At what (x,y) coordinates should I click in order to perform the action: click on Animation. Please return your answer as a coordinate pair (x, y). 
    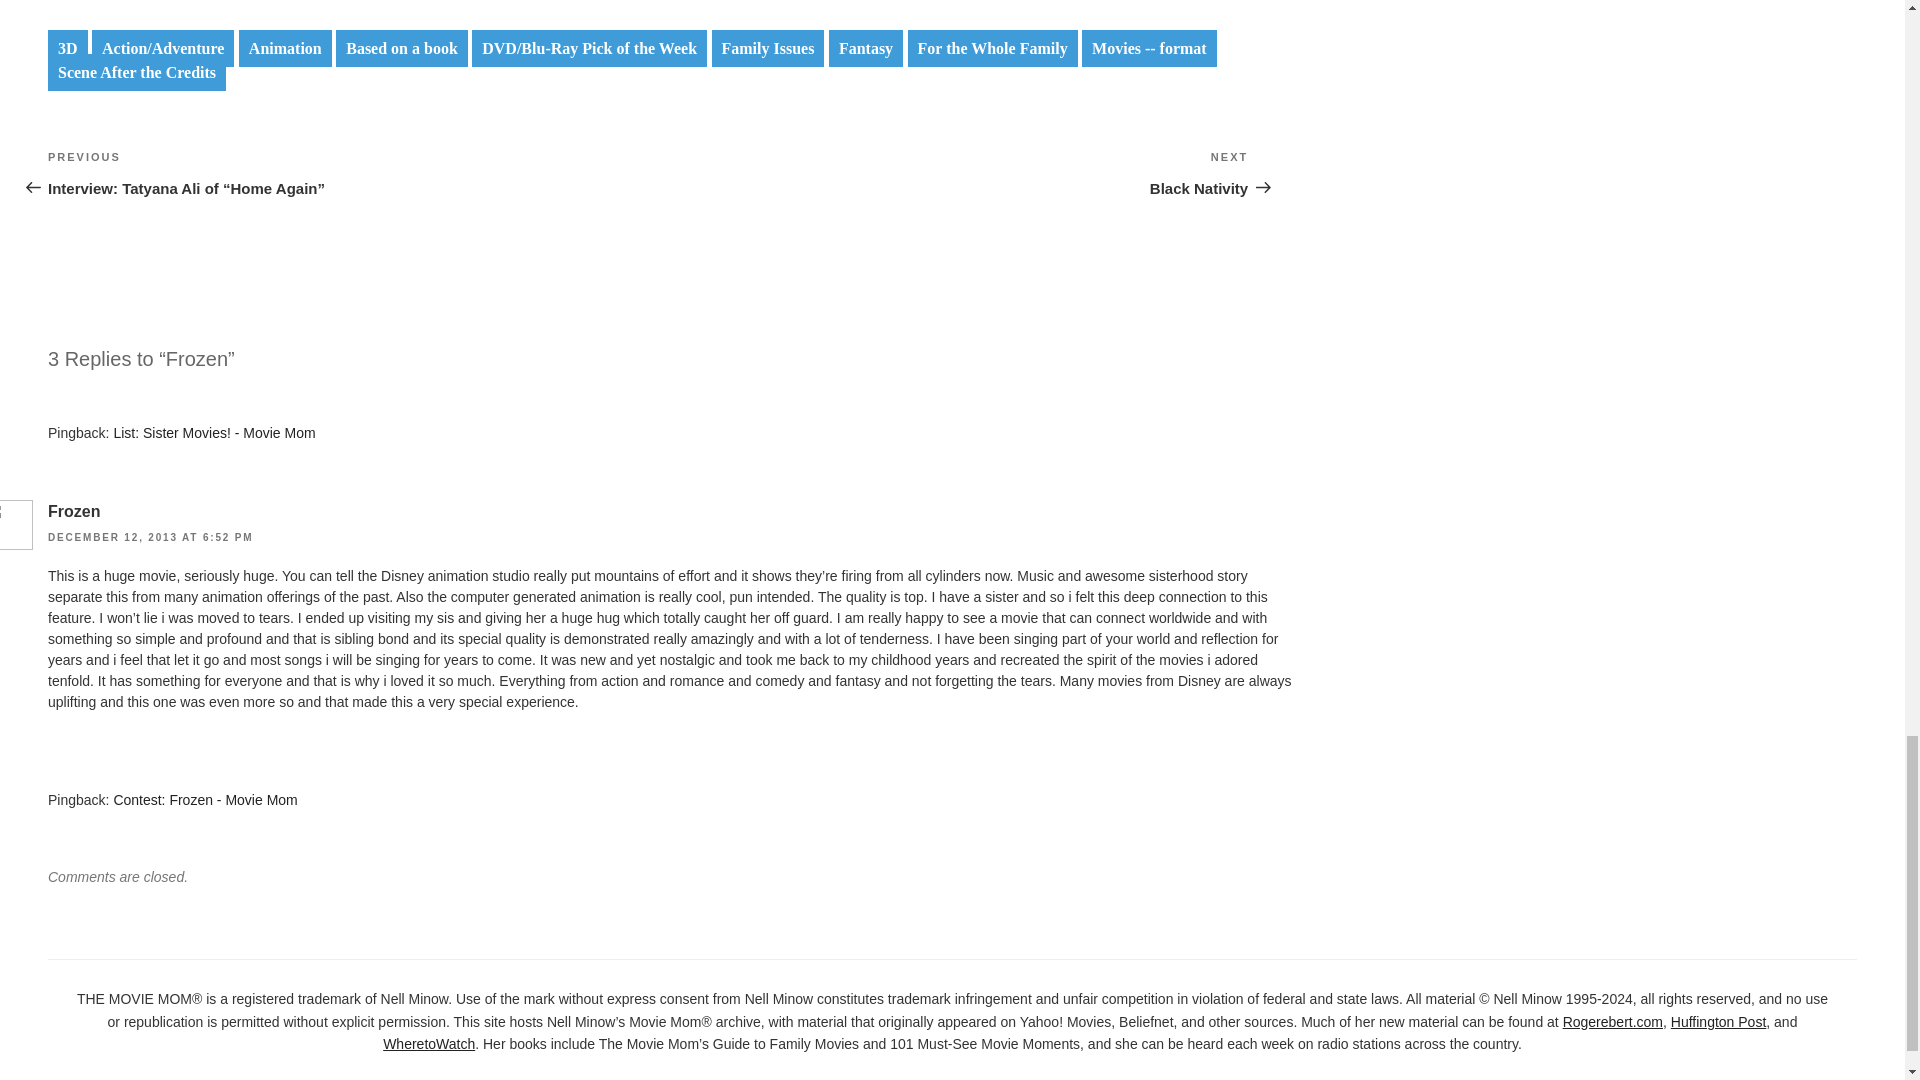
    Looking at the image, I should click on (285, 48).